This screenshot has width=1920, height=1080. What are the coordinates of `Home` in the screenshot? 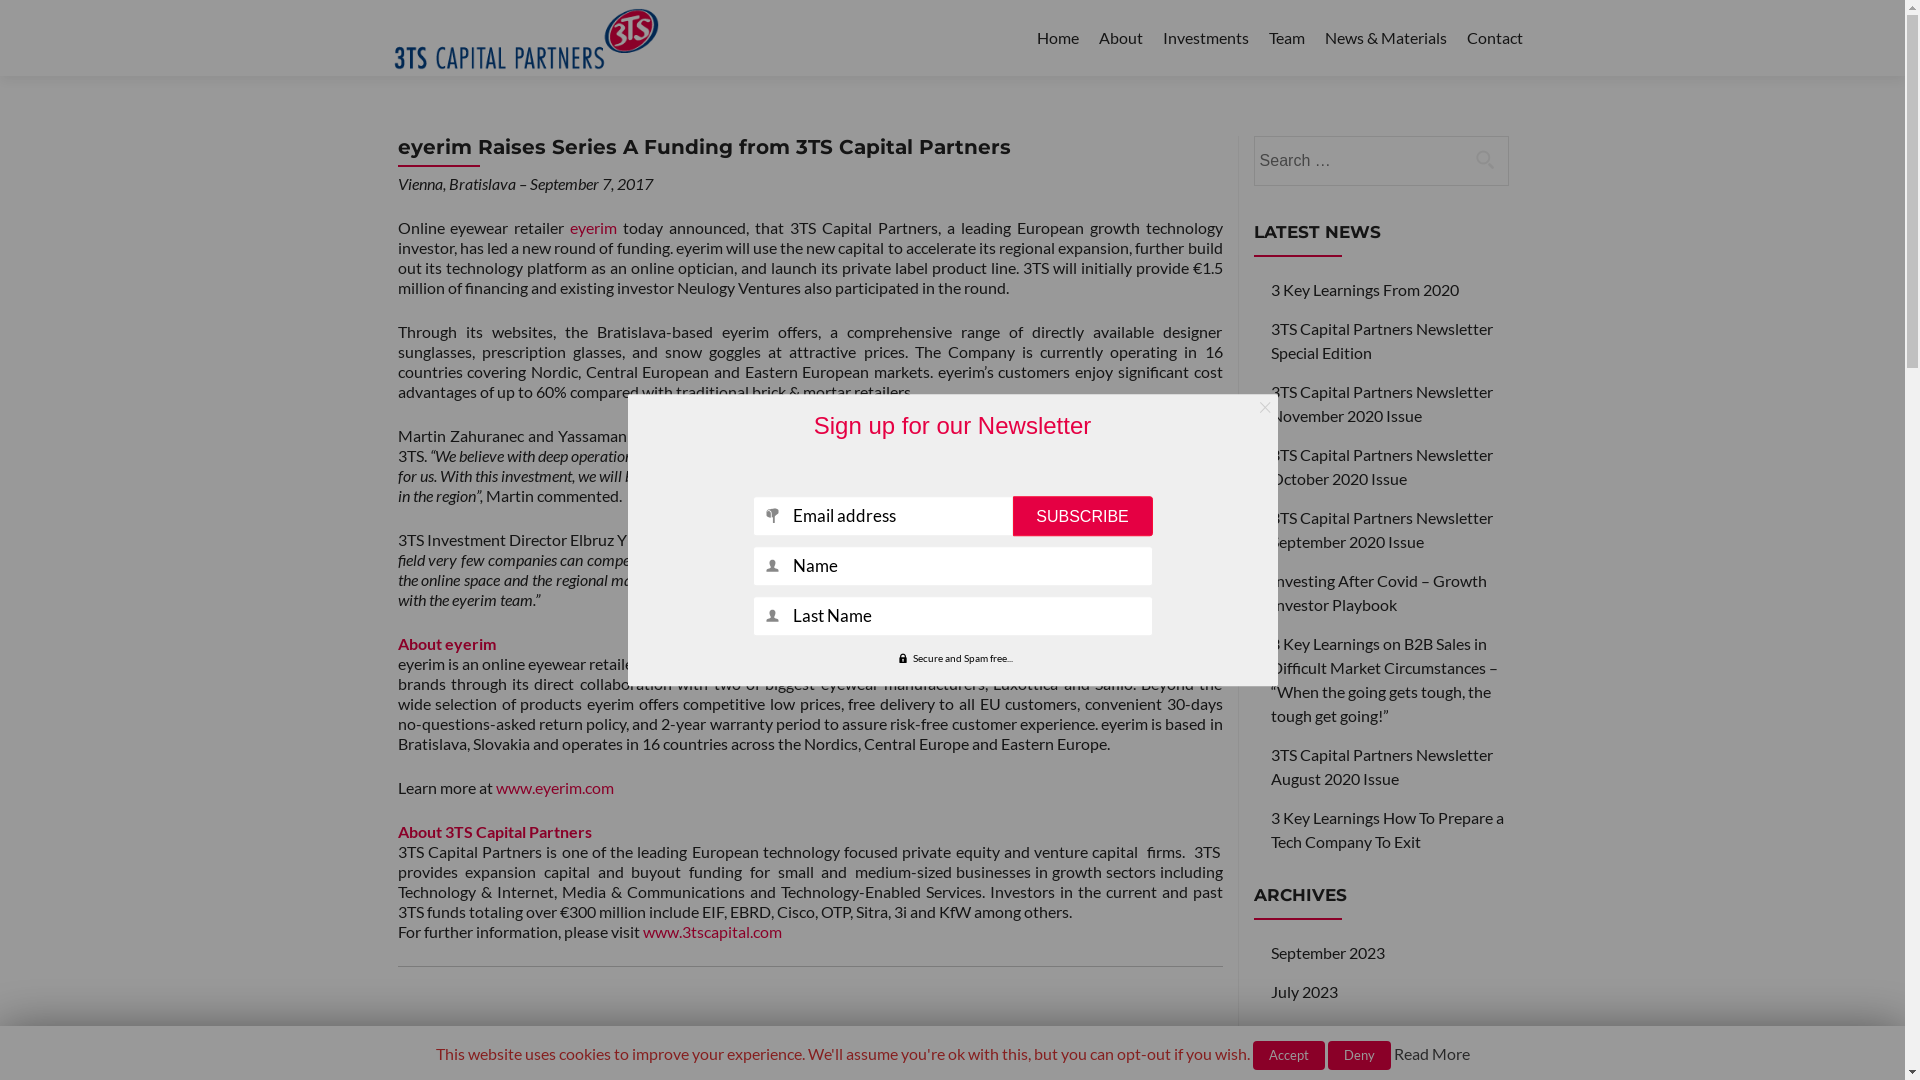 It's located at (1057, 38).